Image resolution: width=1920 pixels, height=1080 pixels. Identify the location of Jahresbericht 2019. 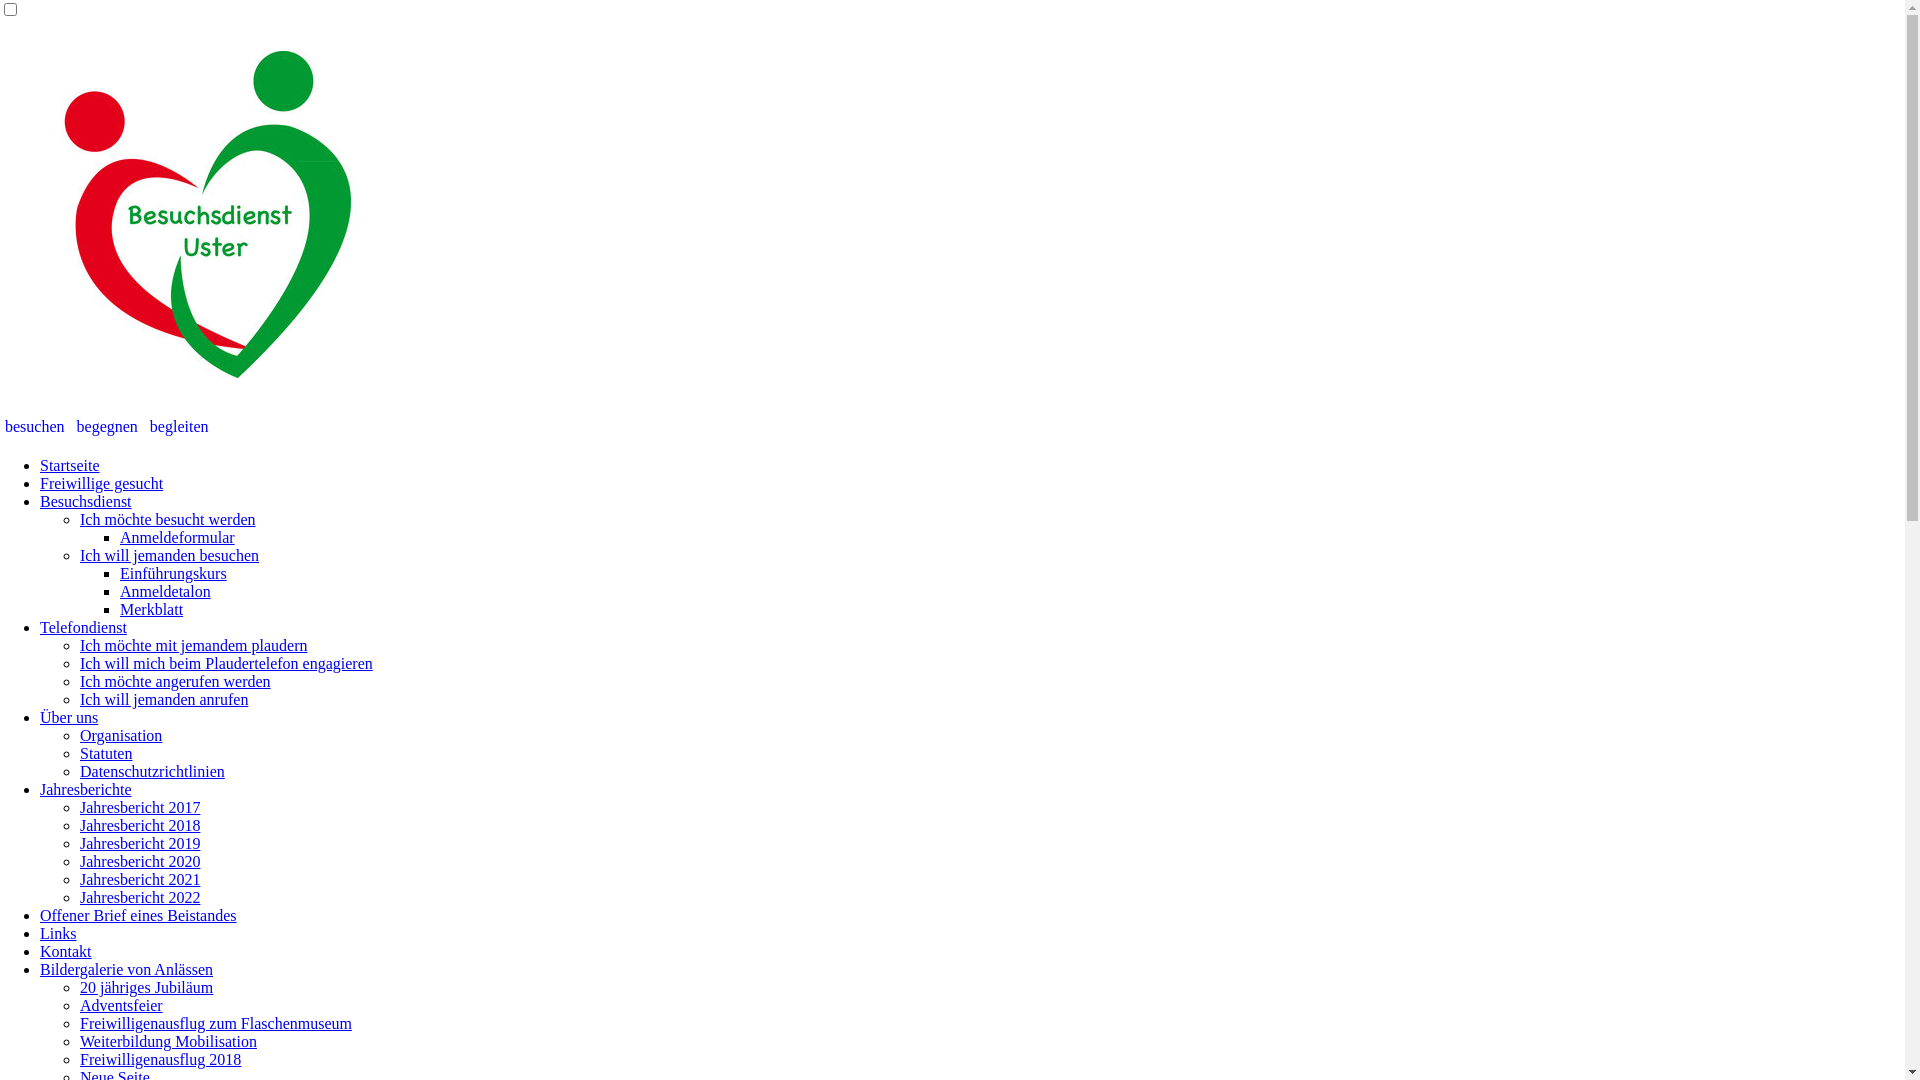
(140, 844).